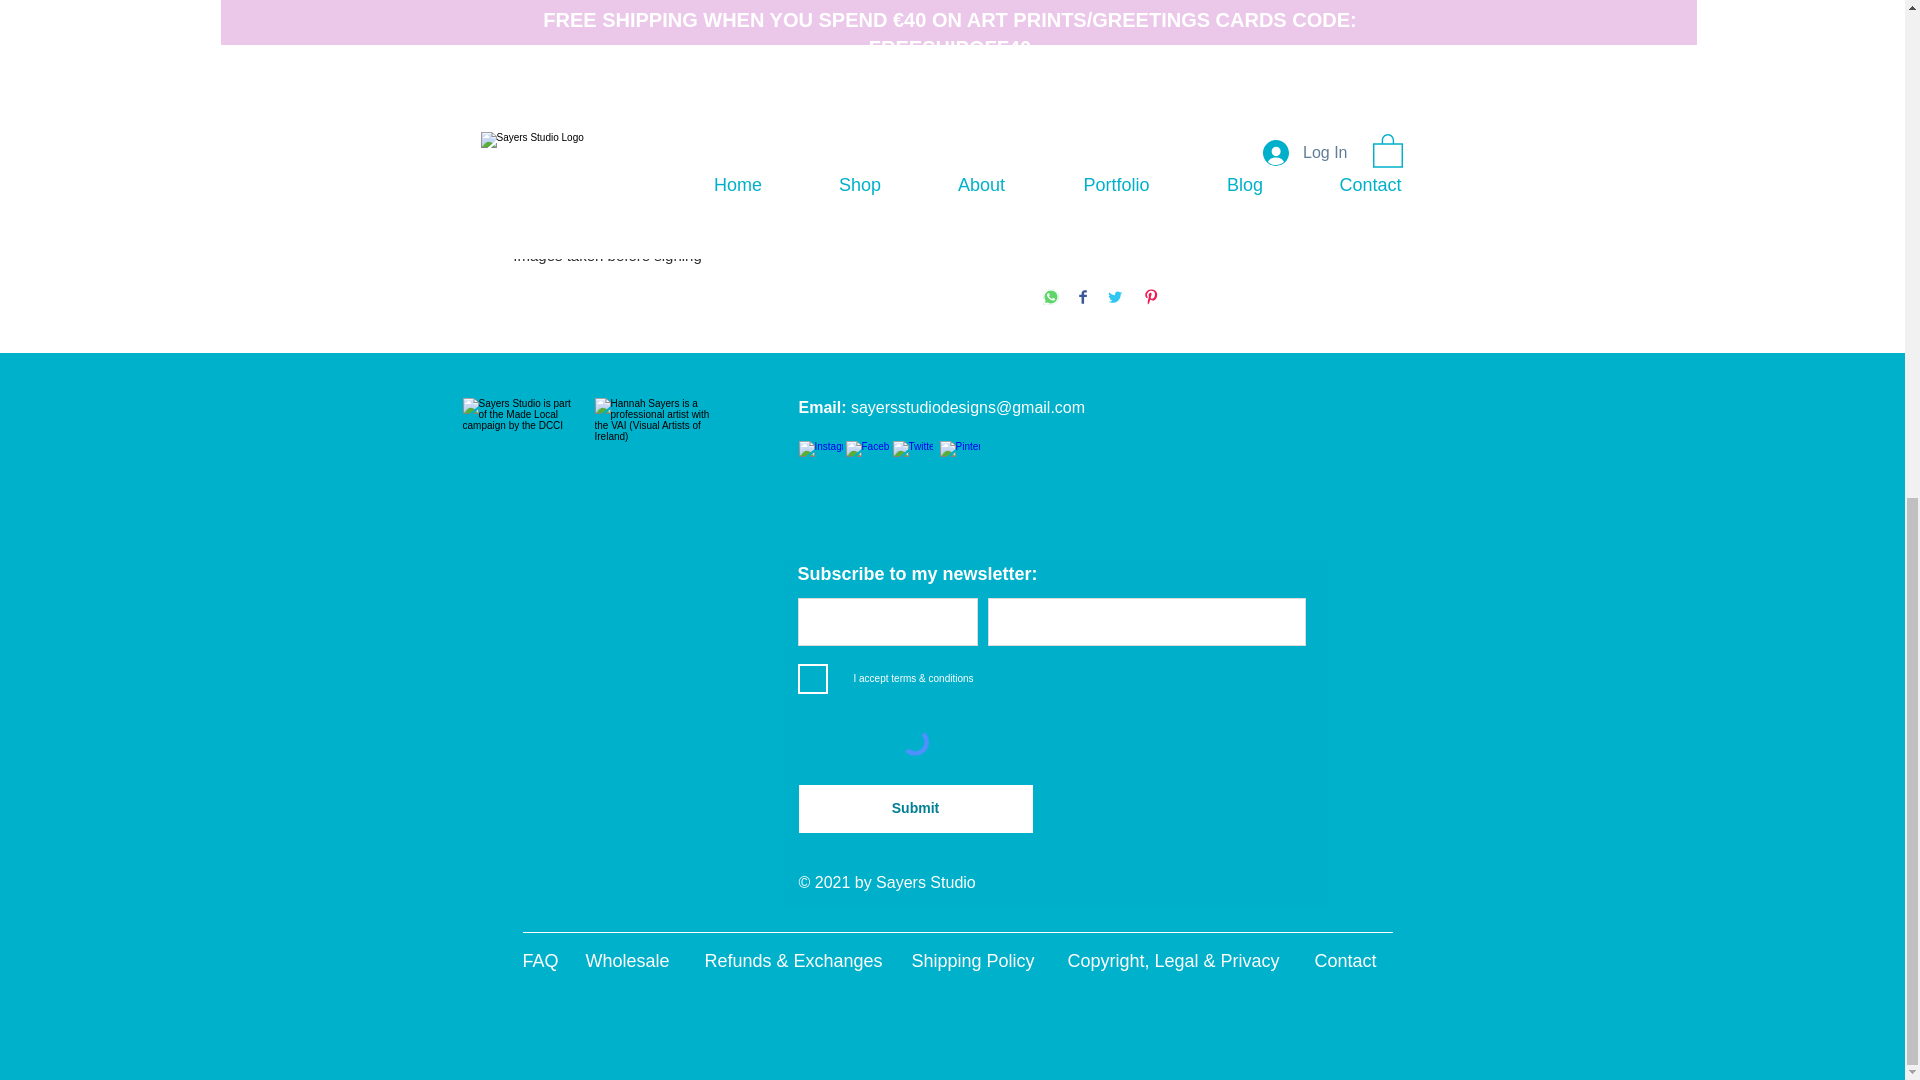  I want to click on Submit, so click(915, 808).